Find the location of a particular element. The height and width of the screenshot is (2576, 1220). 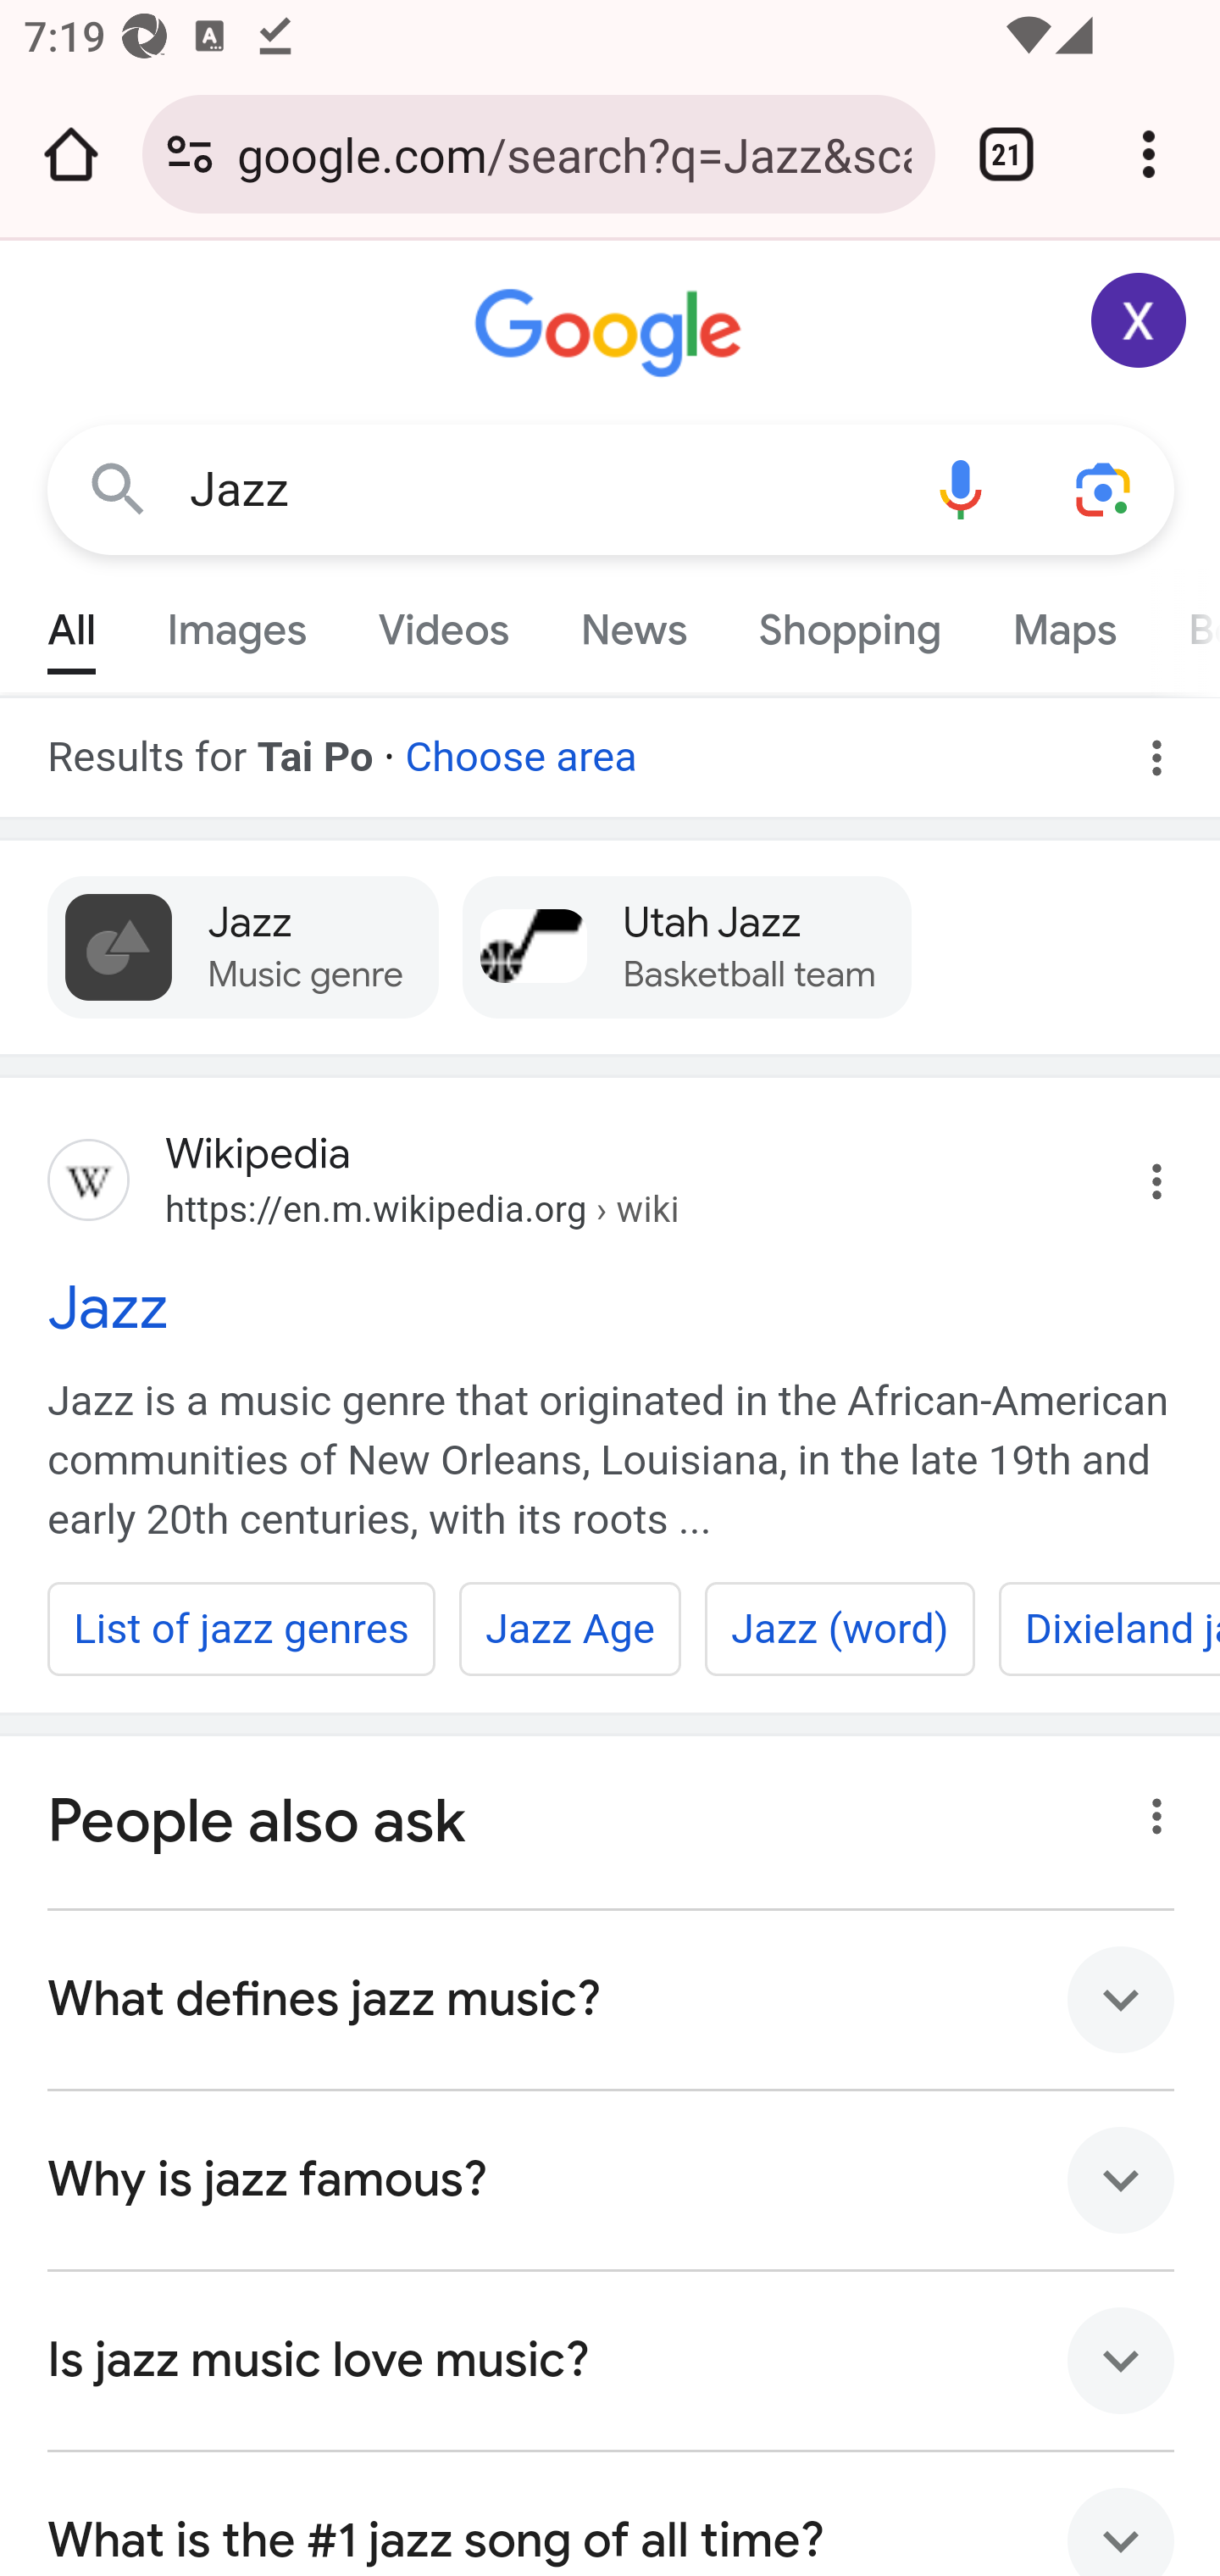

Jazz Music genre Jazz Music genre is located at coordinates (244, 946).